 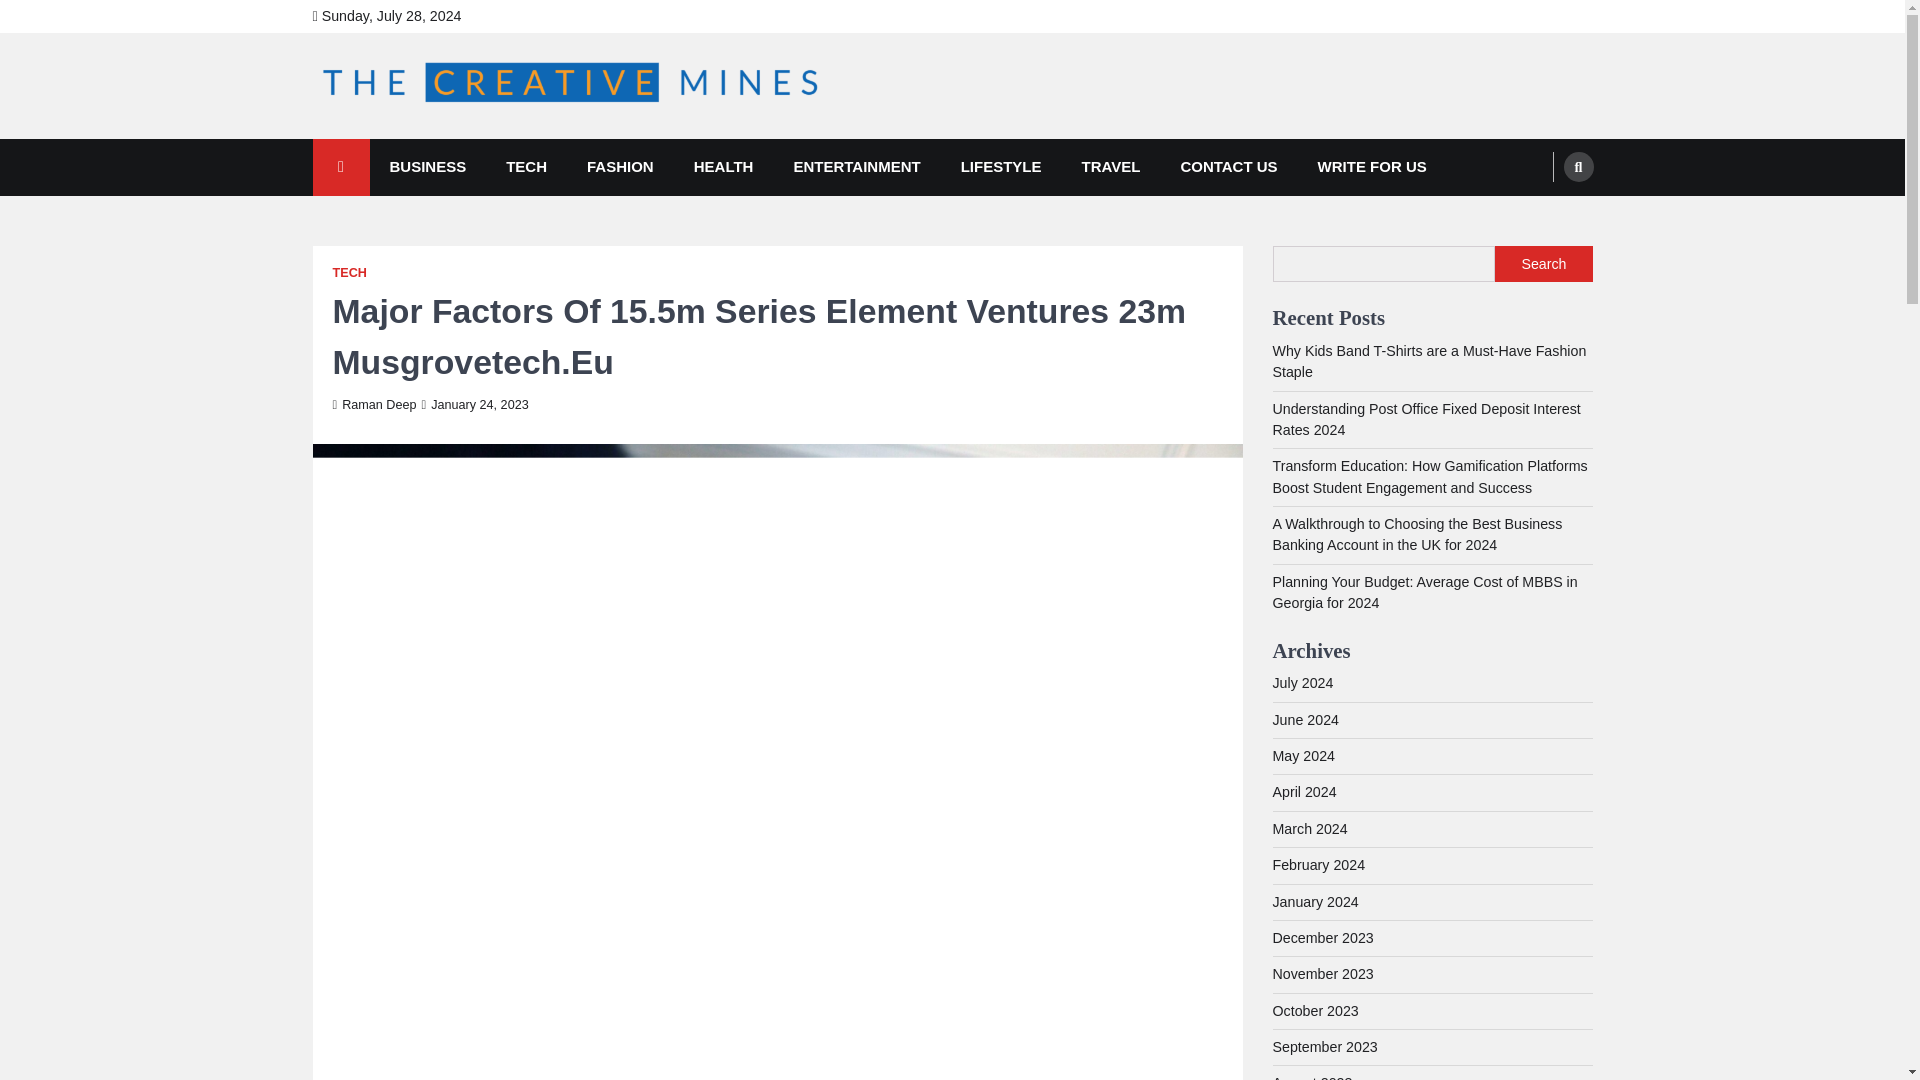 What do you see at coordinates (1228, 167) in the screenshot?
I see `CONTACT US` at bounding box center [1228, 167].